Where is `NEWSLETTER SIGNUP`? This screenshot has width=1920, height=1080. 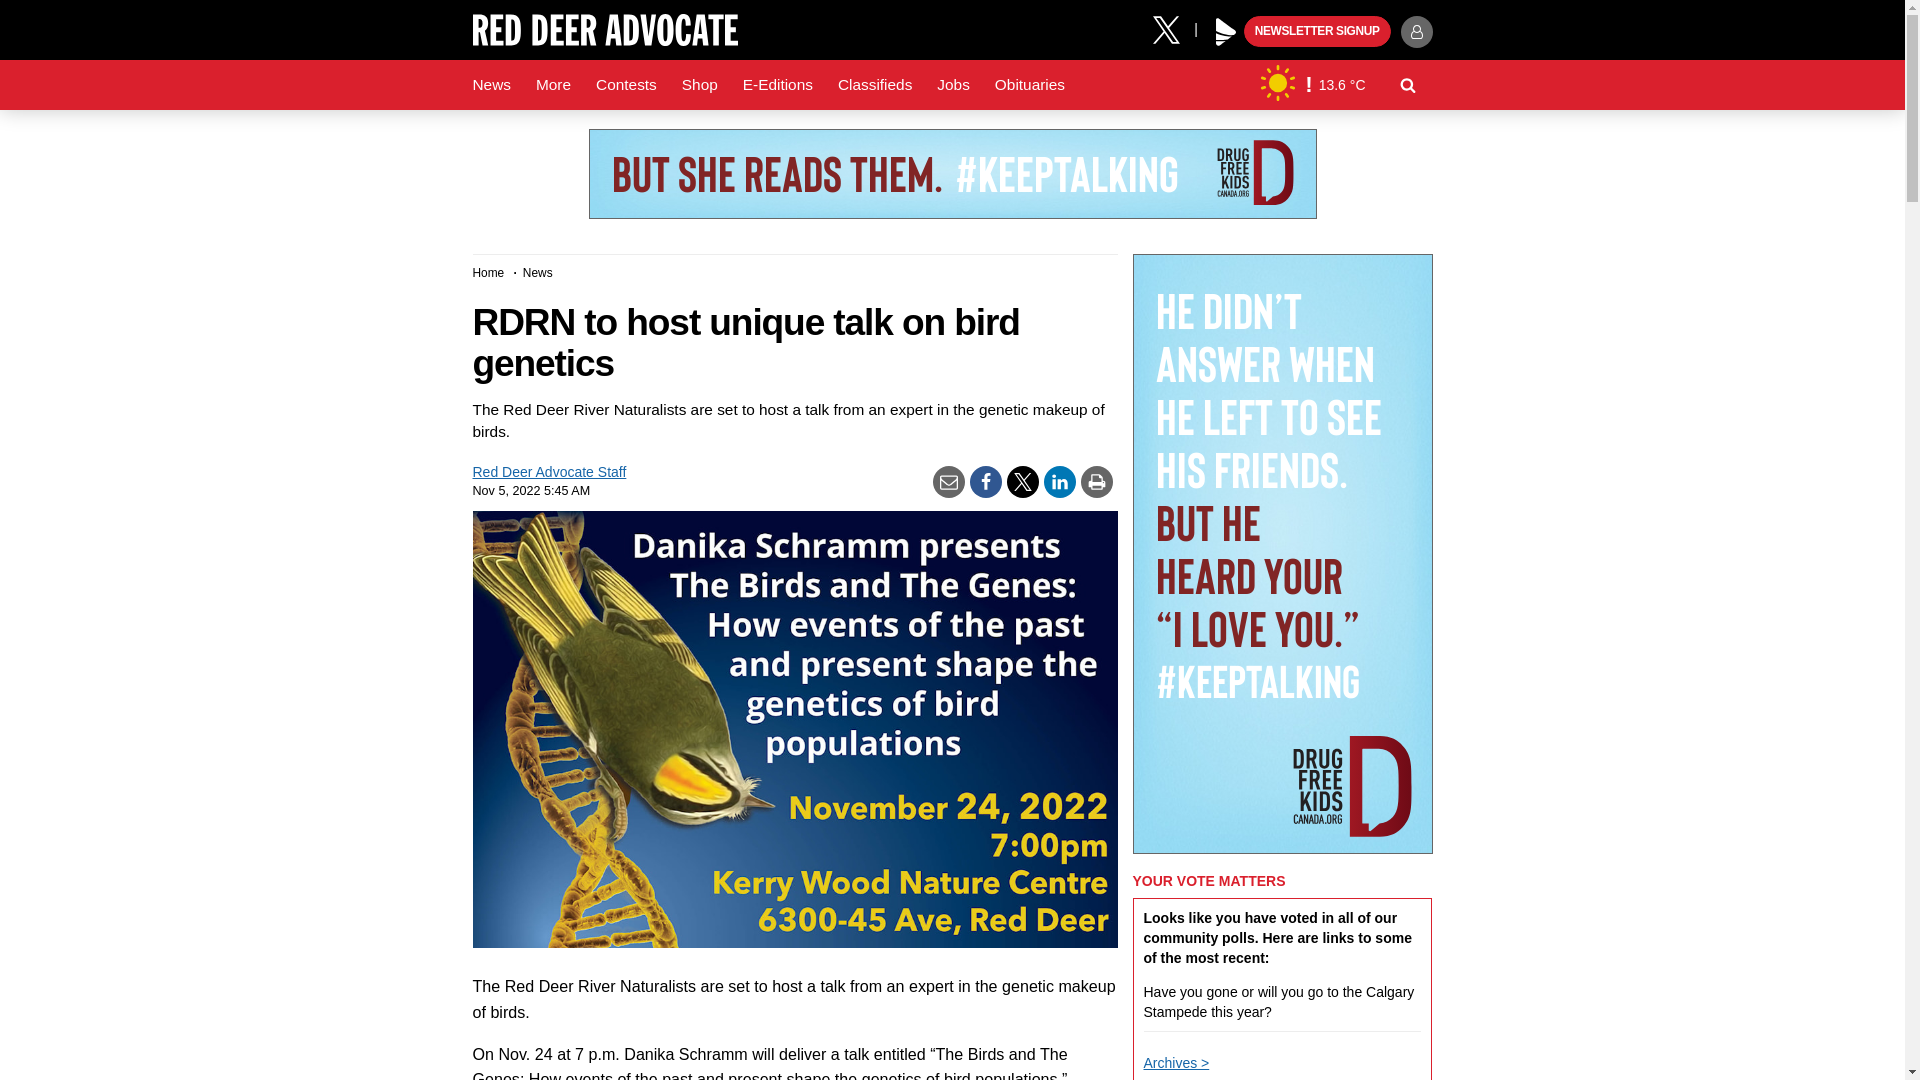
NEWSLETTER SIGNUP is located at coordinates (1317, 32).